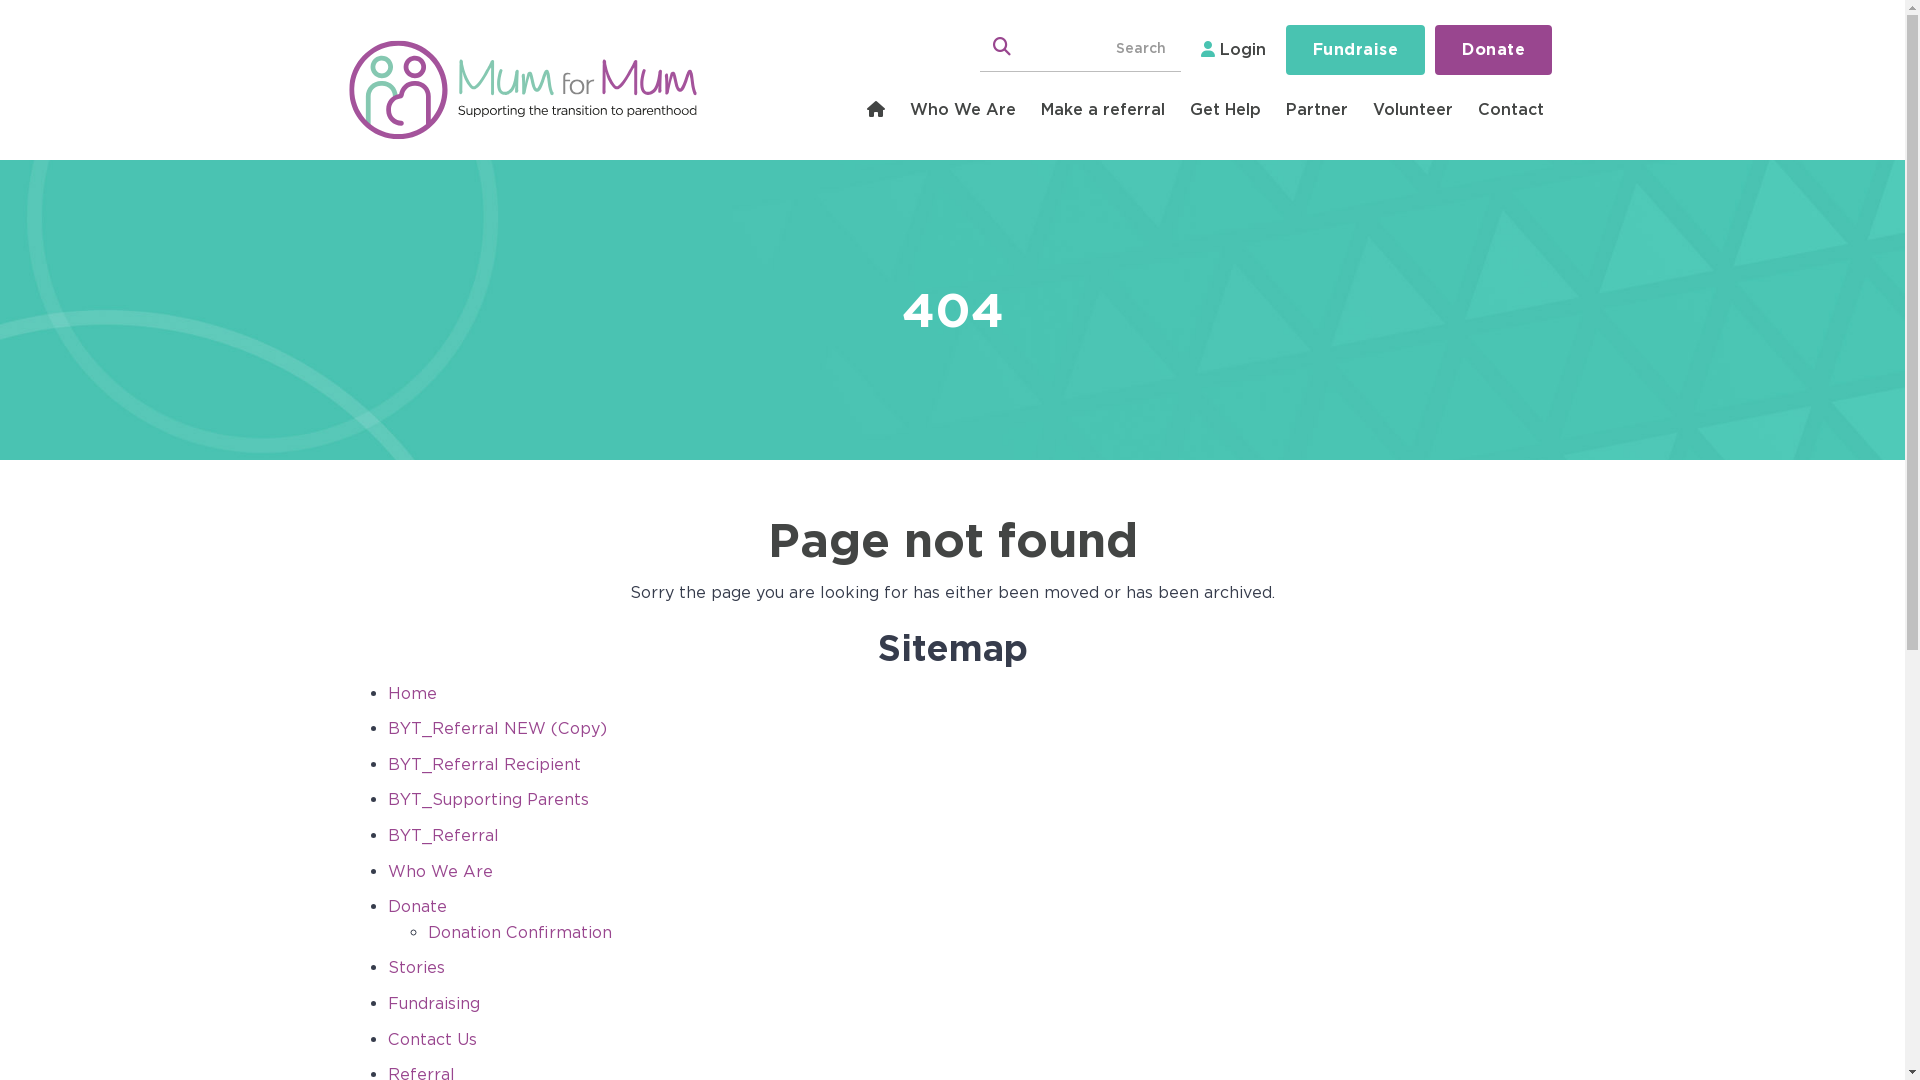 This screenshot has width=1920, height=1080. I want to click on BYT_Referral, so click(444, 836).